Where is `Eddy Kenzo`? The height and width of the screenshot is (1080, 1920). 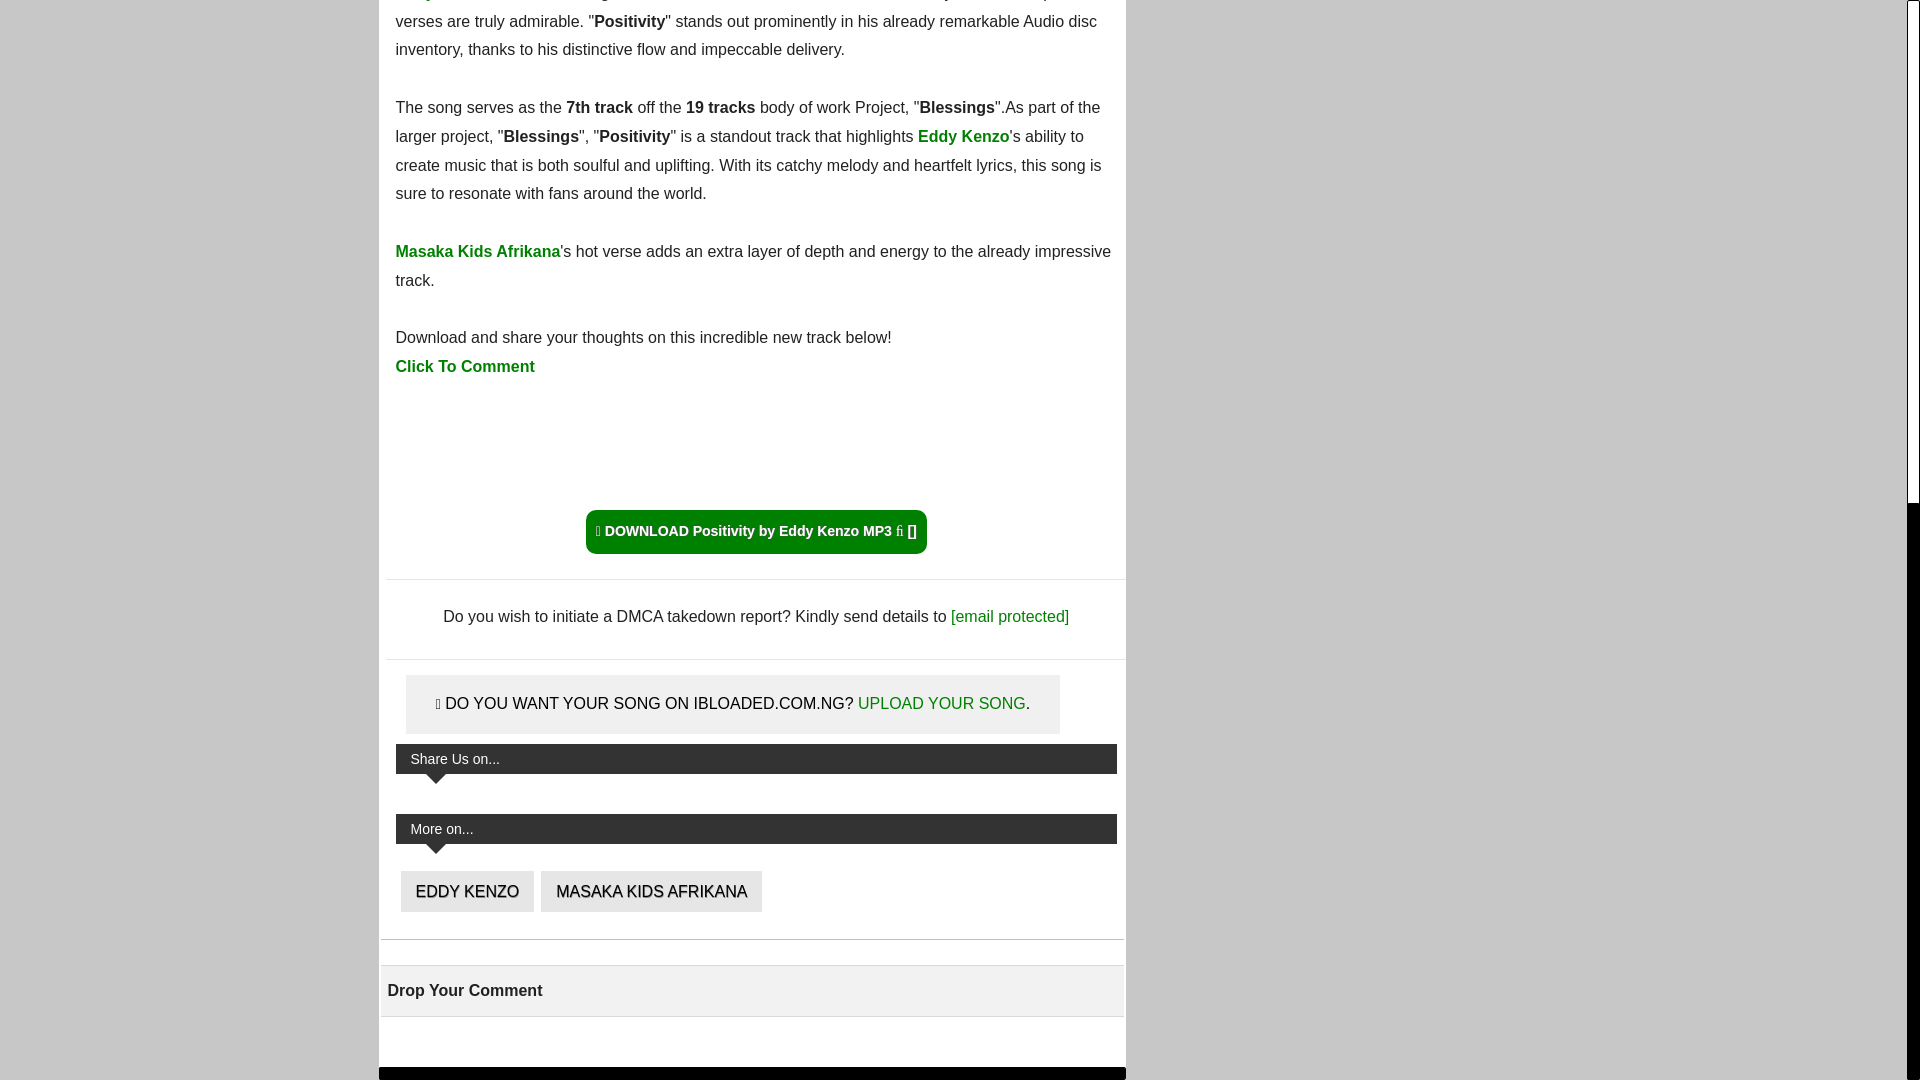
Eddy Kenzo is located at coordinates (441, 0).